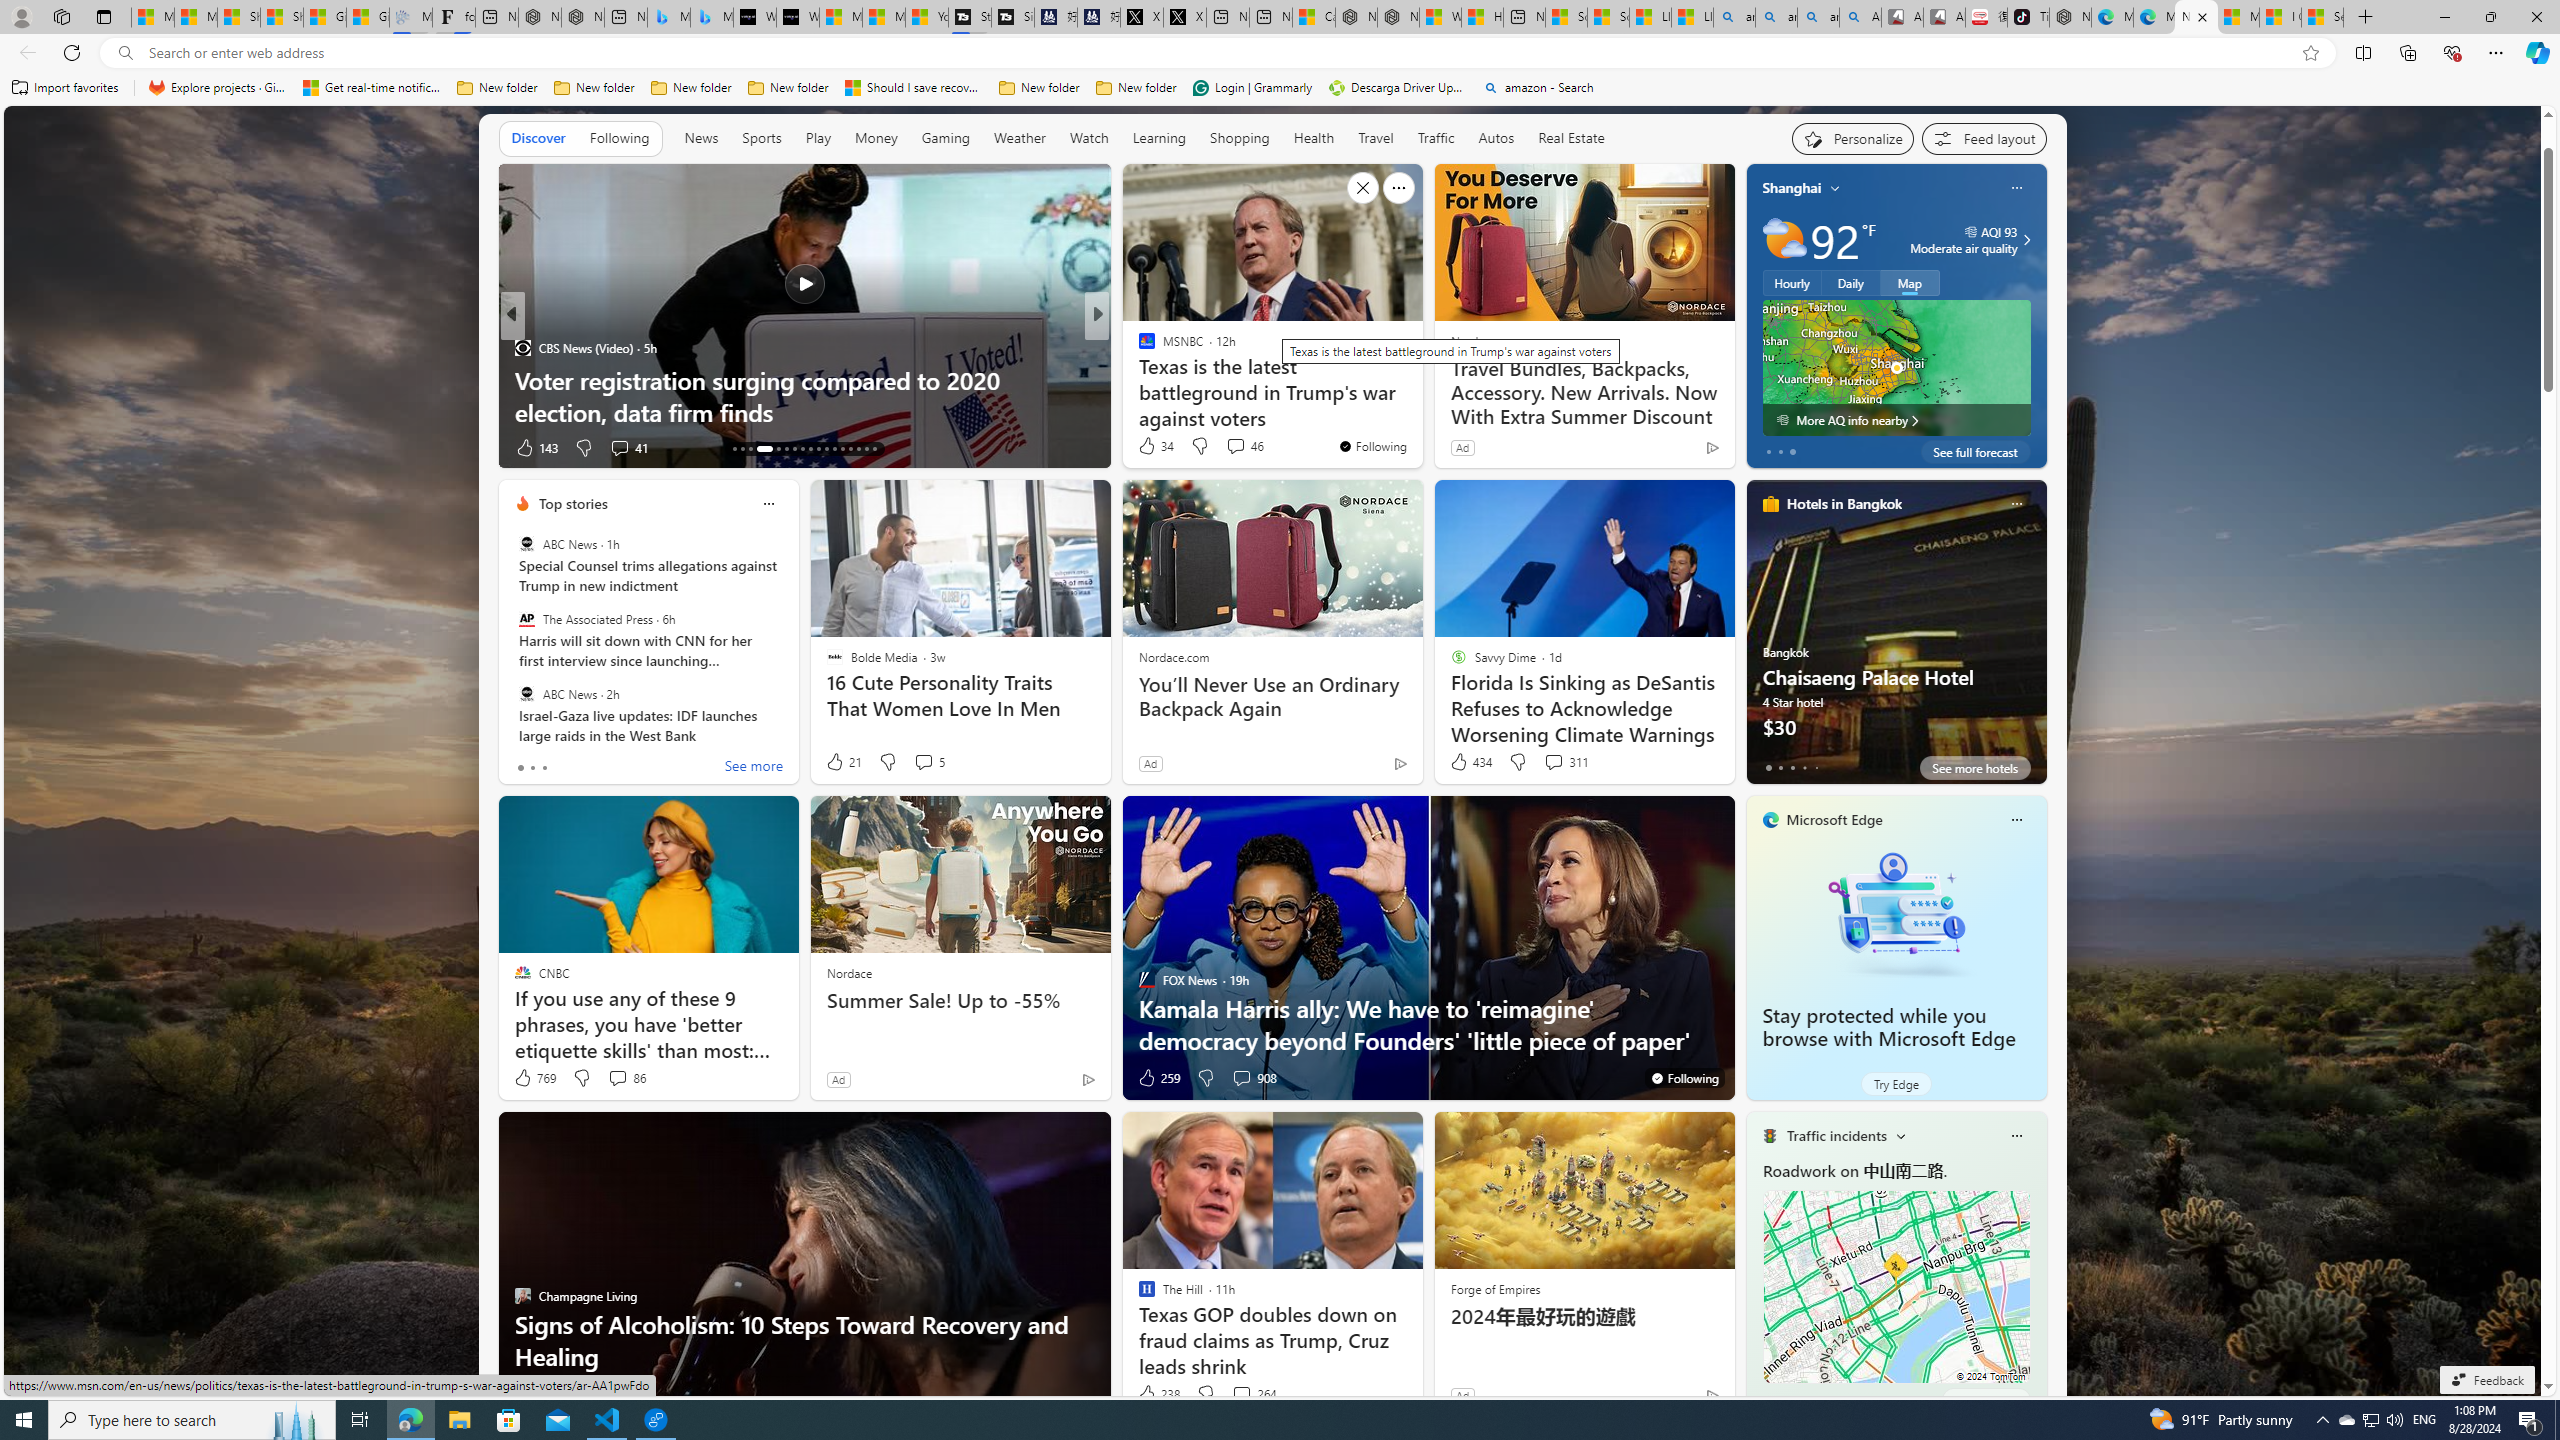 This screenshot has width=2560, height=1440. I want to click on ABC News, so click(526, 694).